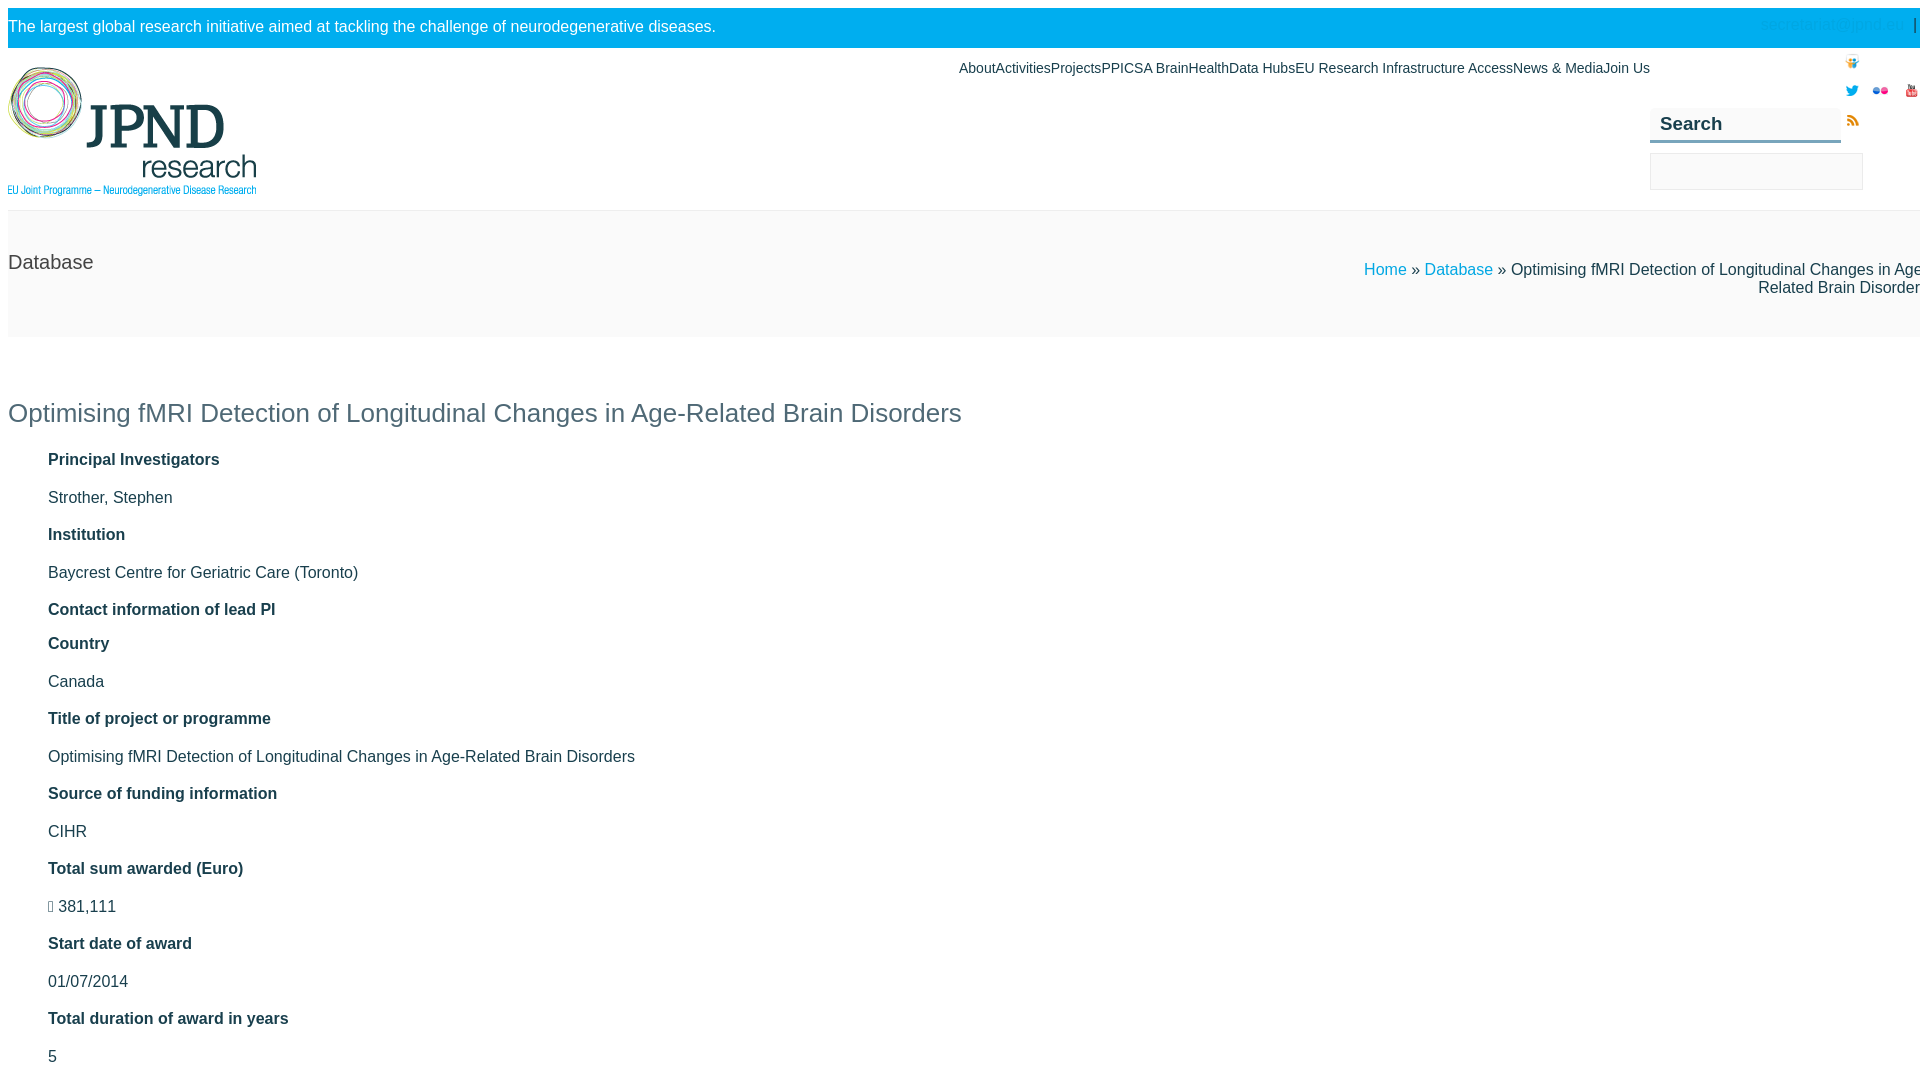 This screenshot has width=1920, height=1080. I want to click on EU Research Infrastructure Access, so click(1403, 68).